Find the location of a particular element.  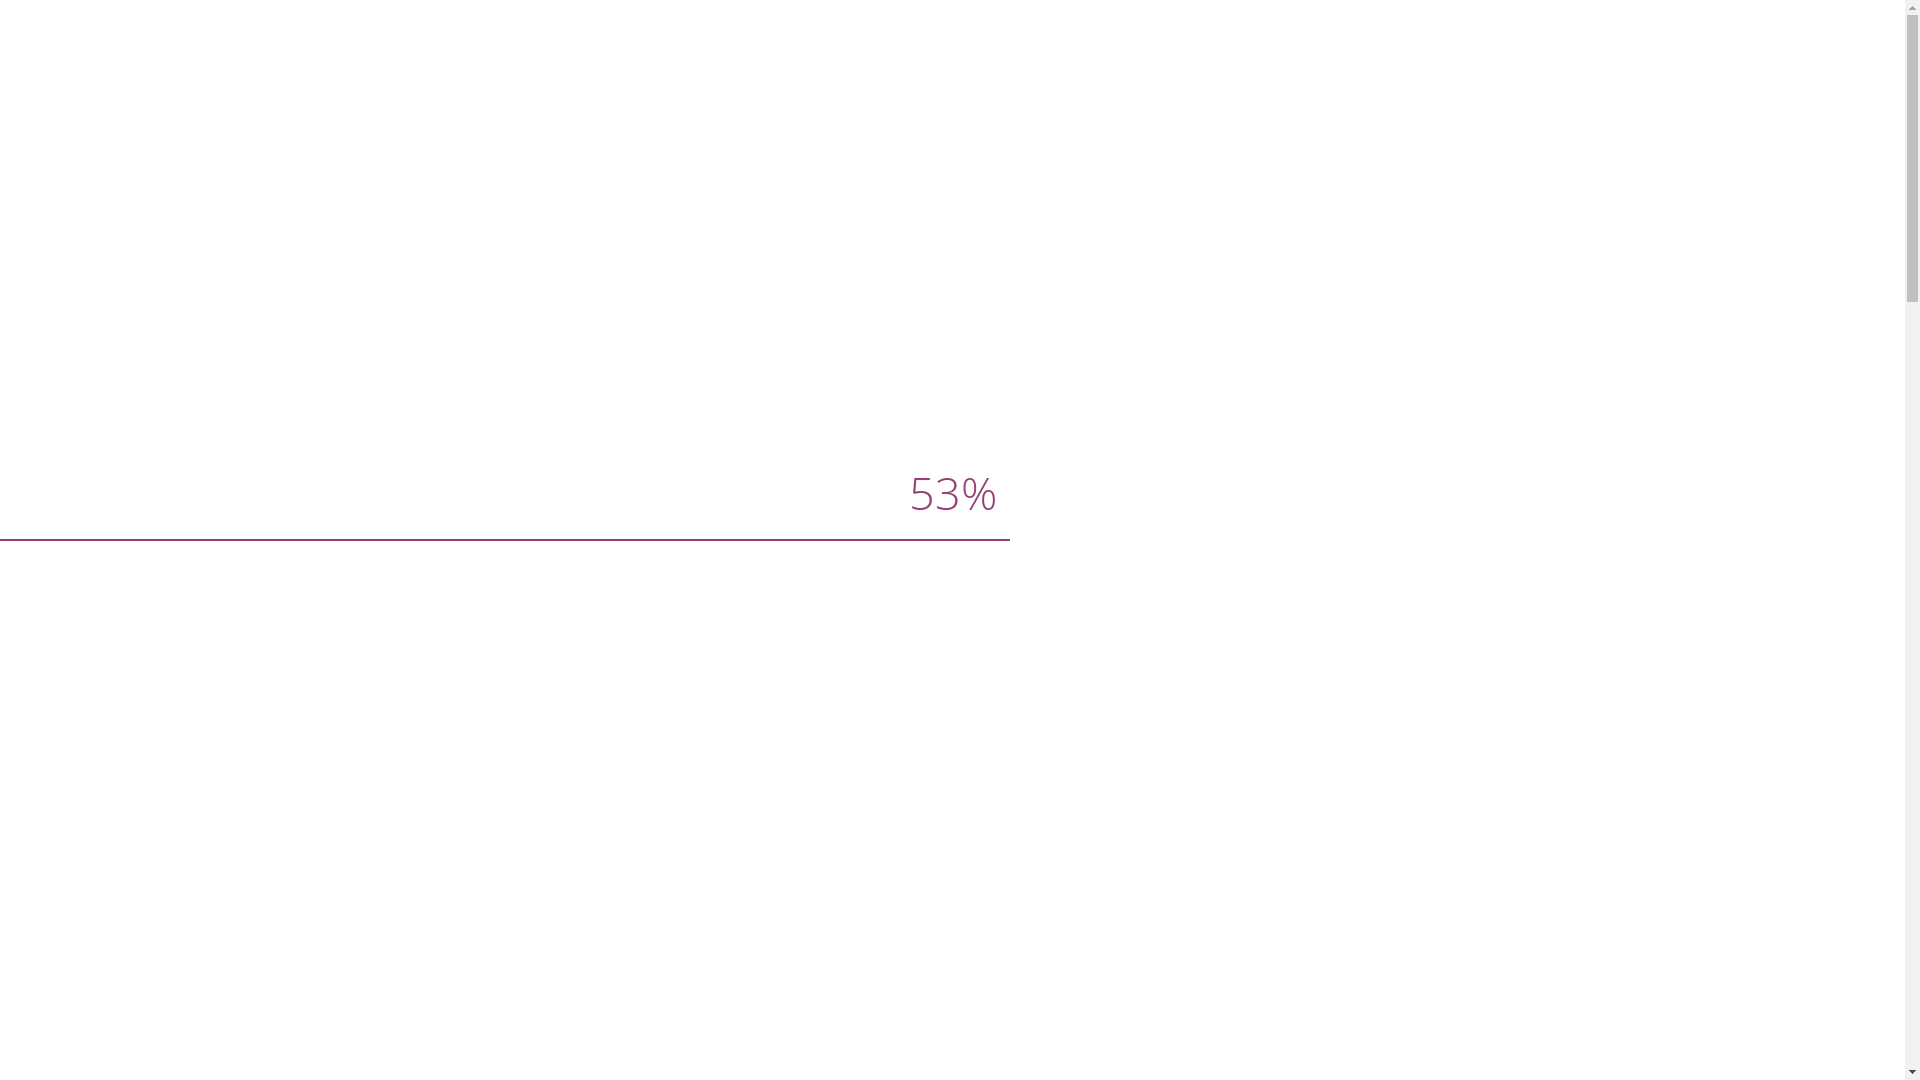

HOME is located at coordinates (1366, 32).